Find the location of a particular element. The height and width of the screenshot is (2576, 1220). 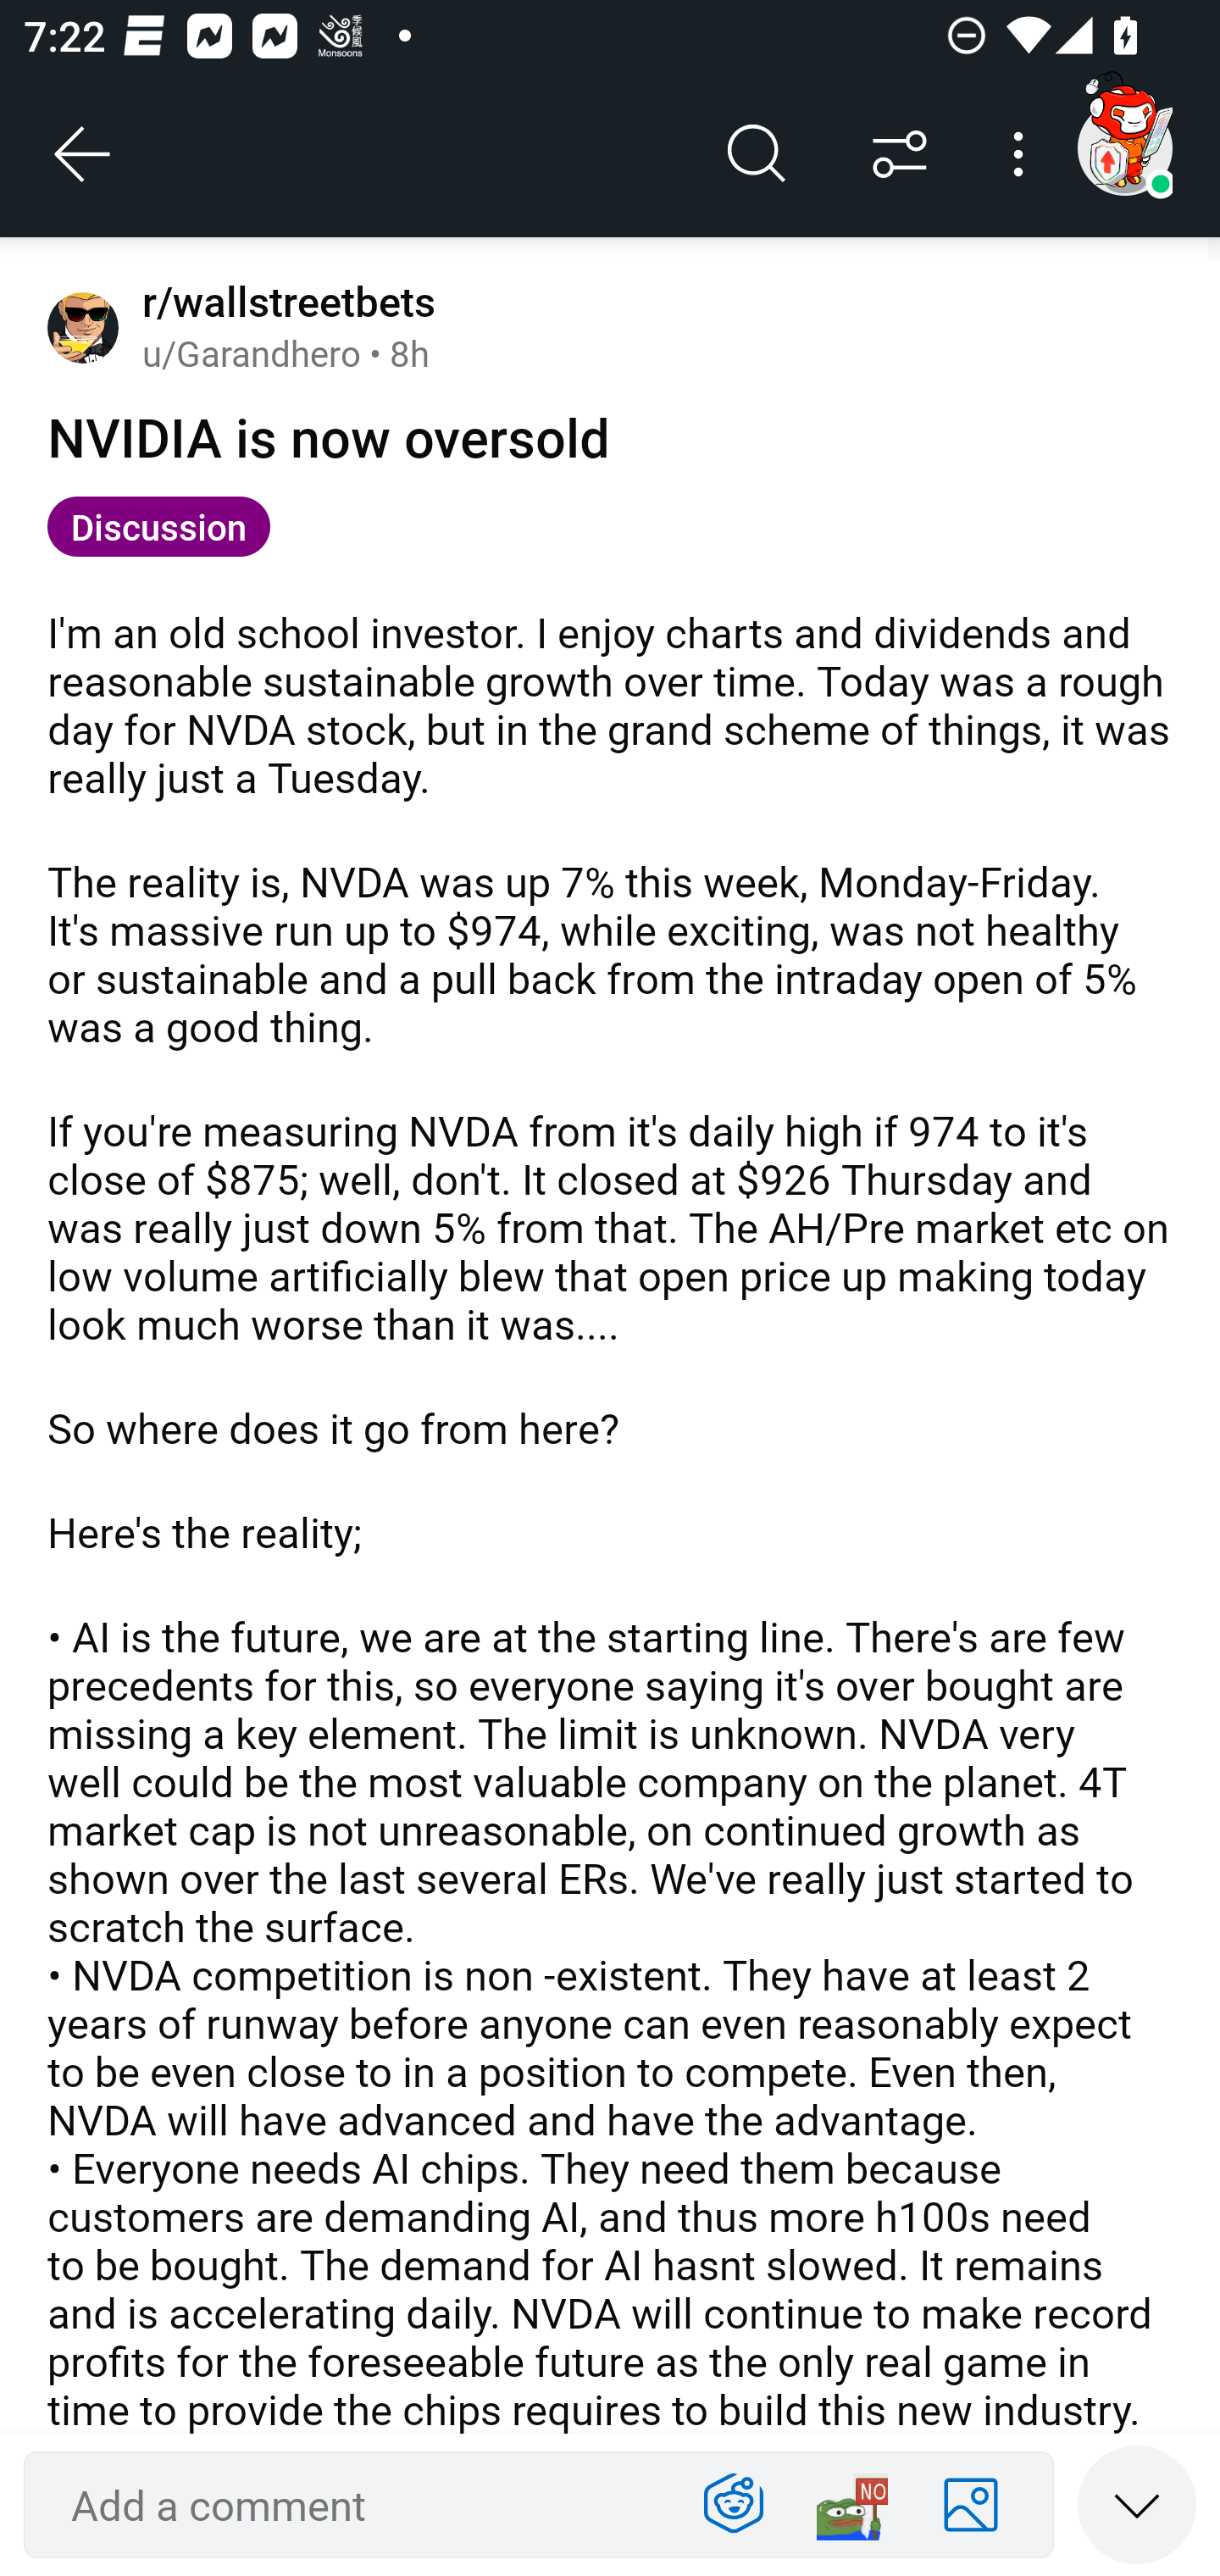

Avatar is located at coordinates (83, 327).